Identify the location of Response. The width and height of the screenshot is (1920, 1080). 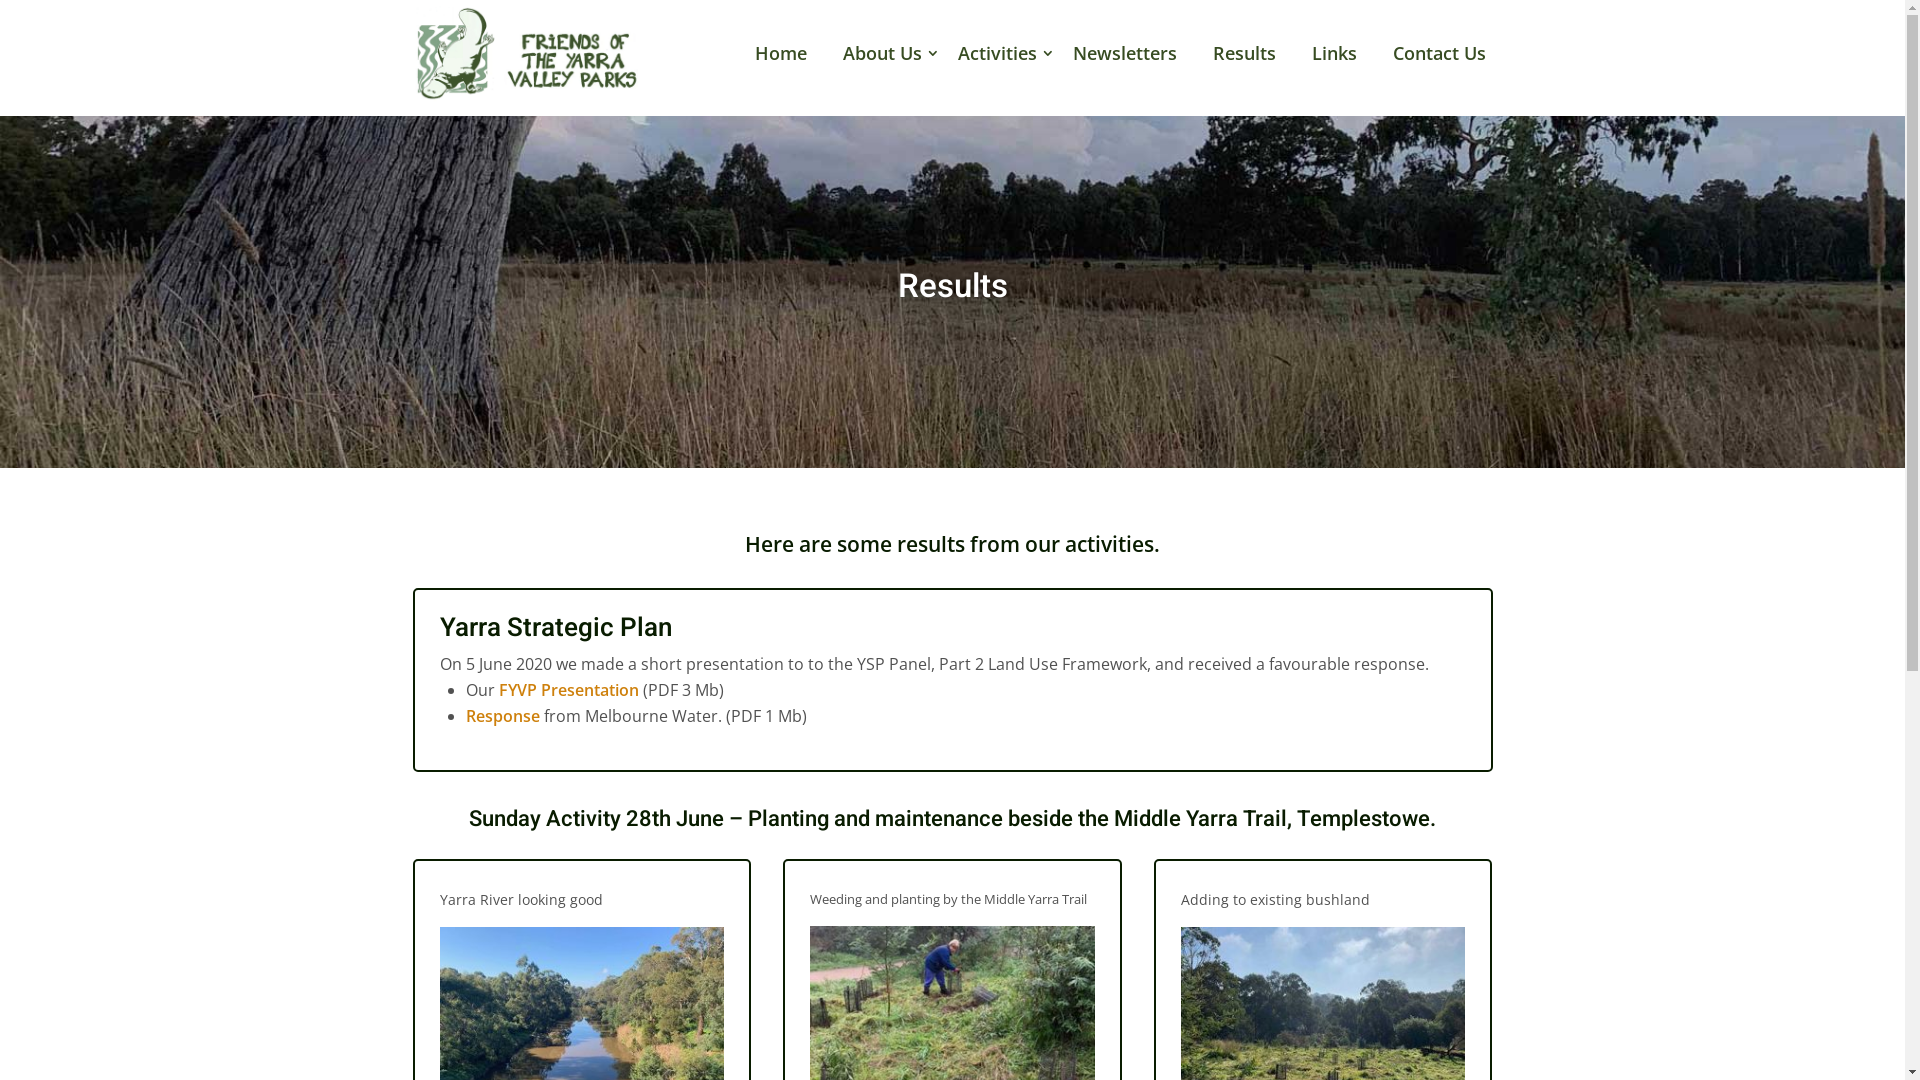
(503, 716).